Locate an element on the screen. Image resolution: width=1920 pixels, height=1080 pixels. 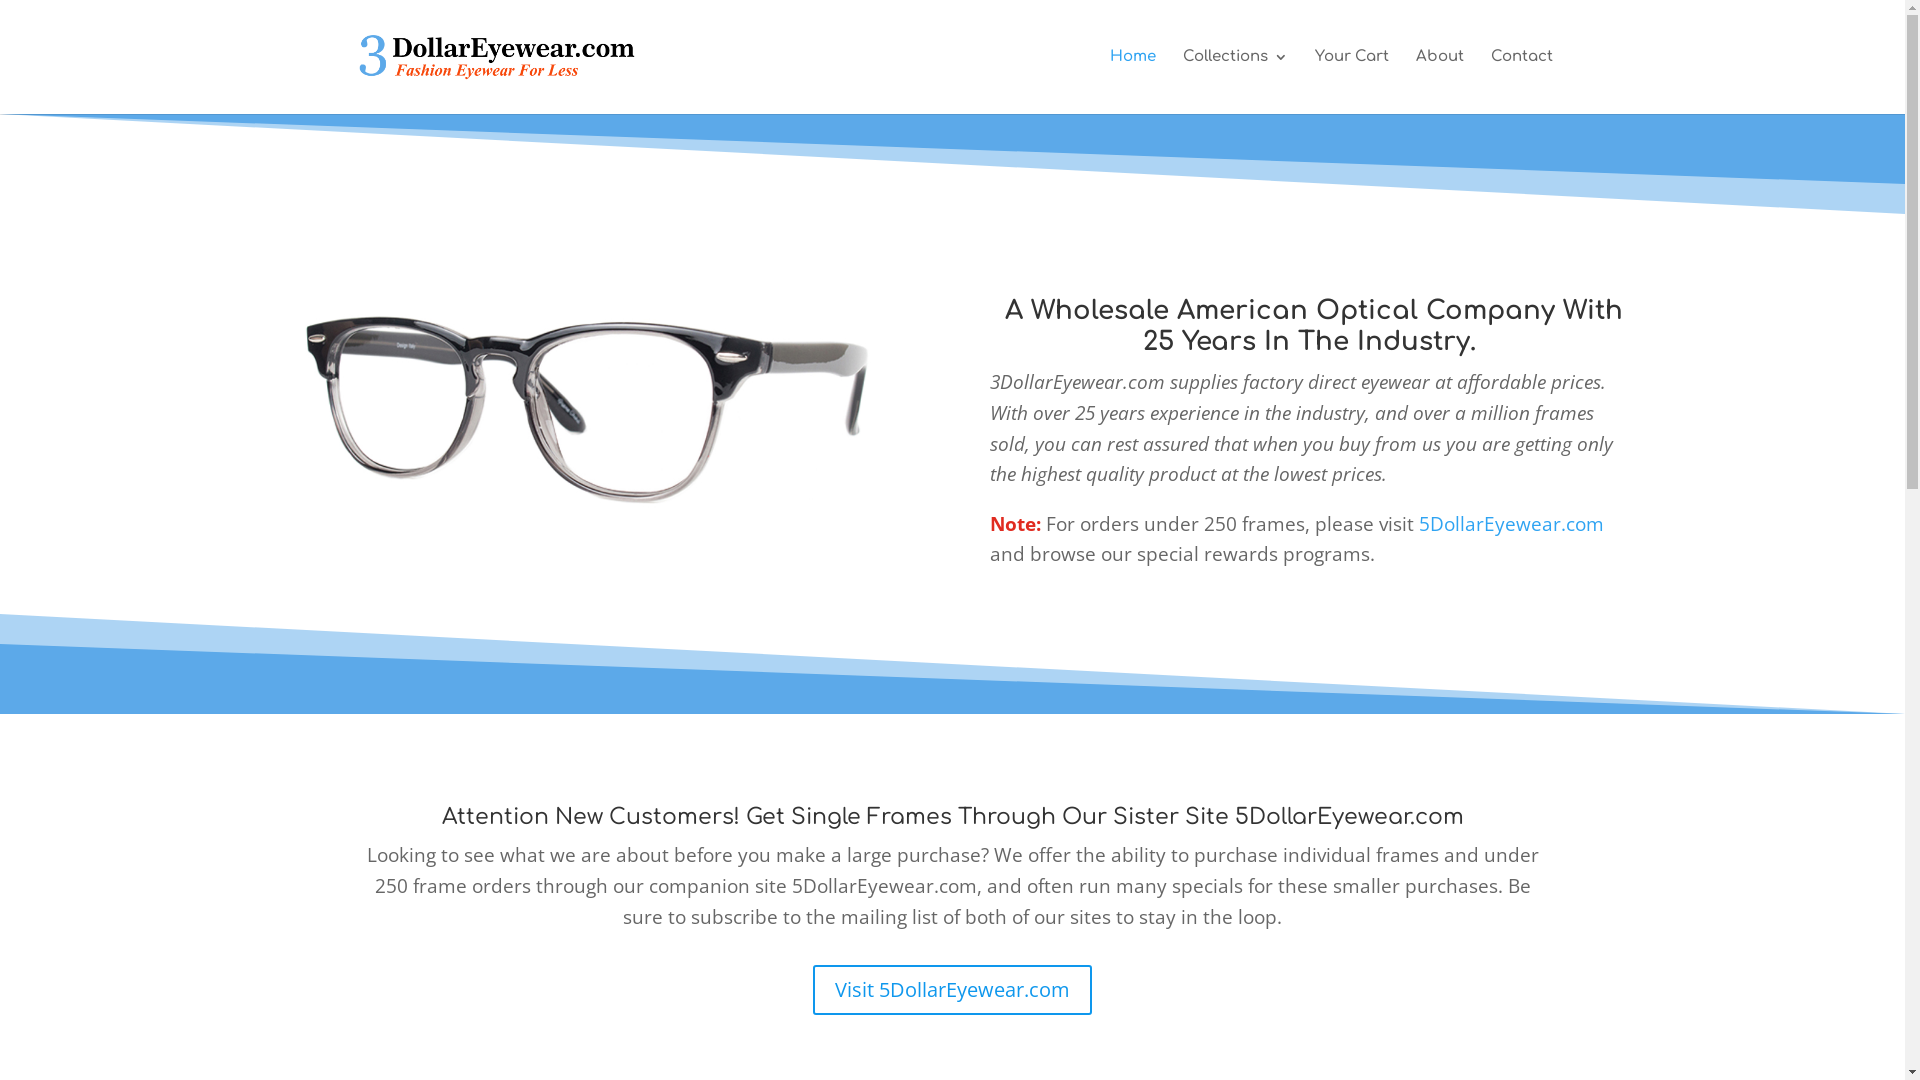
Visit 5DollarEyewear.com is located at coordinates (952, 990).